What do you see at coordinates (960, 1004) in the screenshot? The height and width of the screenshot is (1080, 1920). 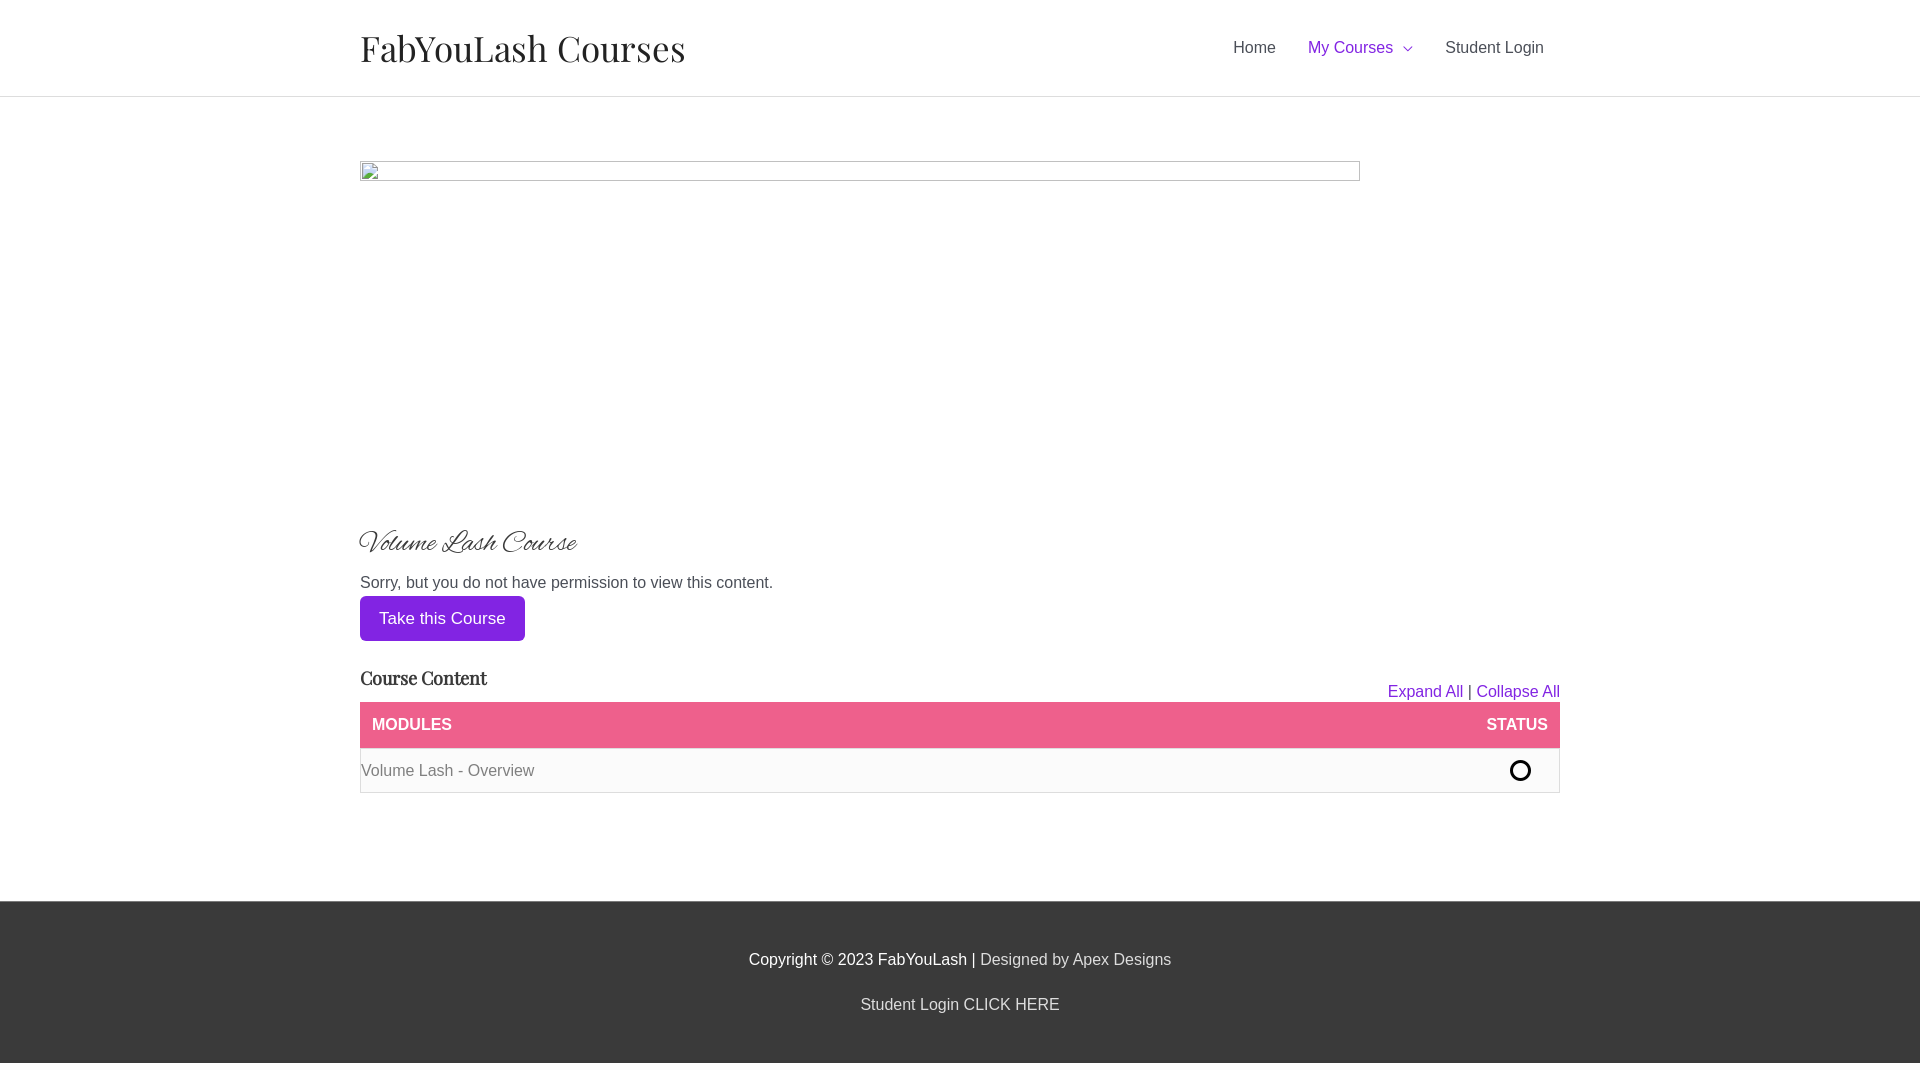 I see `Student Login CLICK HERE` at bounding box center [960, 1004].